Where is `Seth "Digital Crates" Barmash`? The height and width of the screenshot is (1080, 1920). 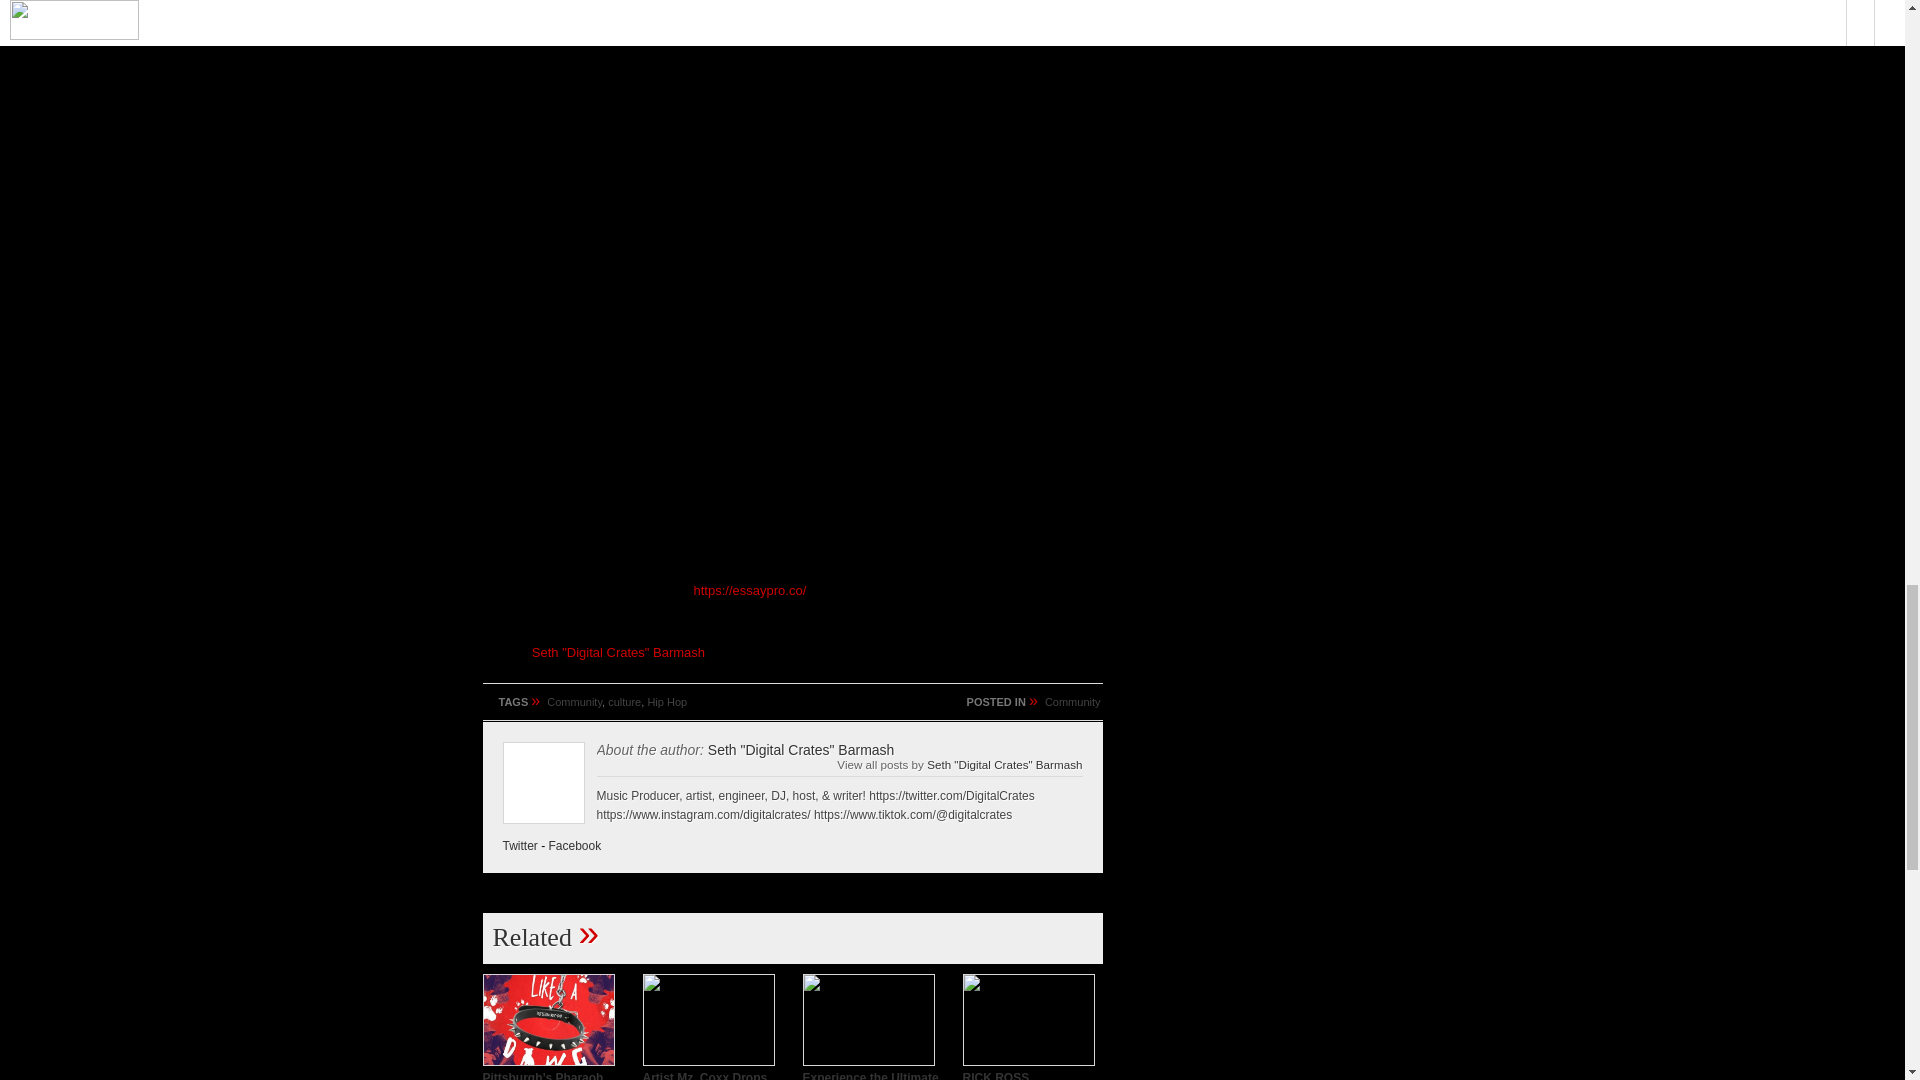 Seth "Digital Crates" Barmash is located at coordinates (618, 652).